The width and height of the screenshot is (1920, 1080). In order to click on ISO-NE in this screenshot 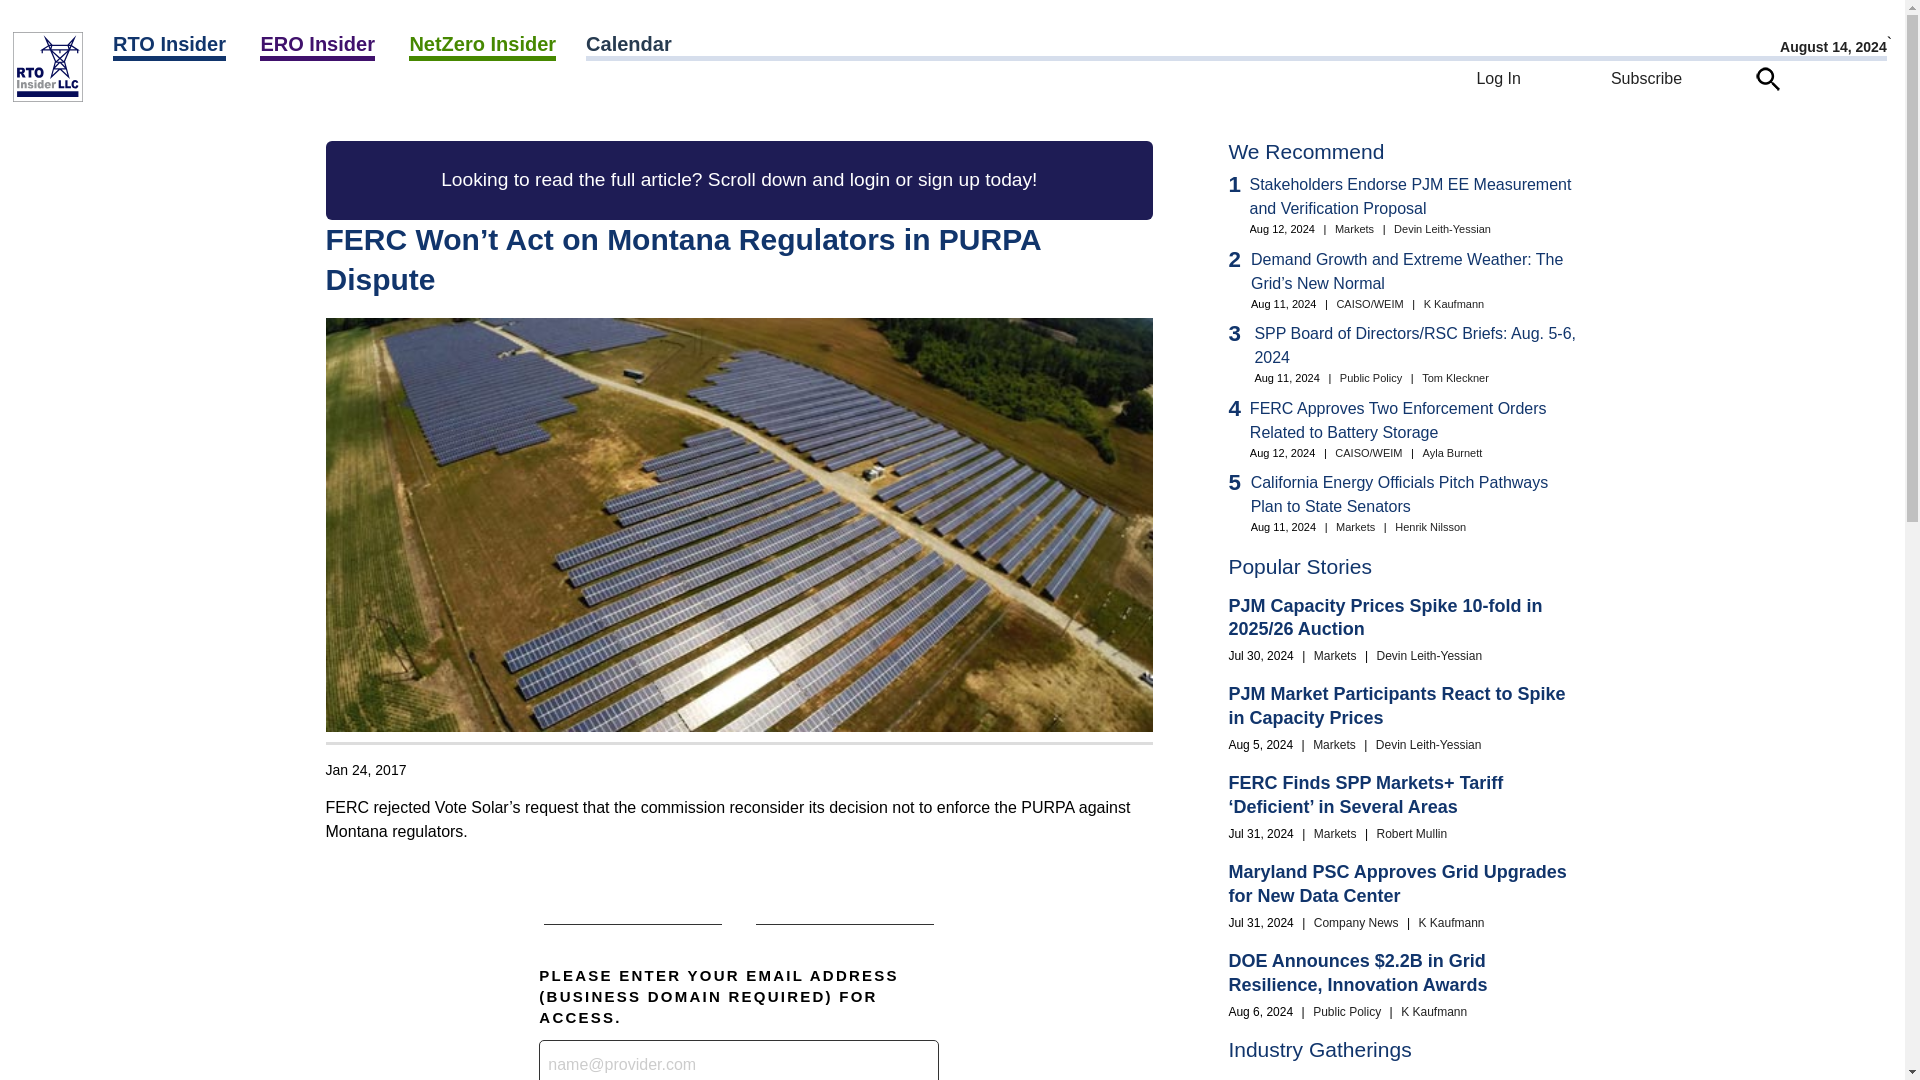, I will do `click(235, 95)`.